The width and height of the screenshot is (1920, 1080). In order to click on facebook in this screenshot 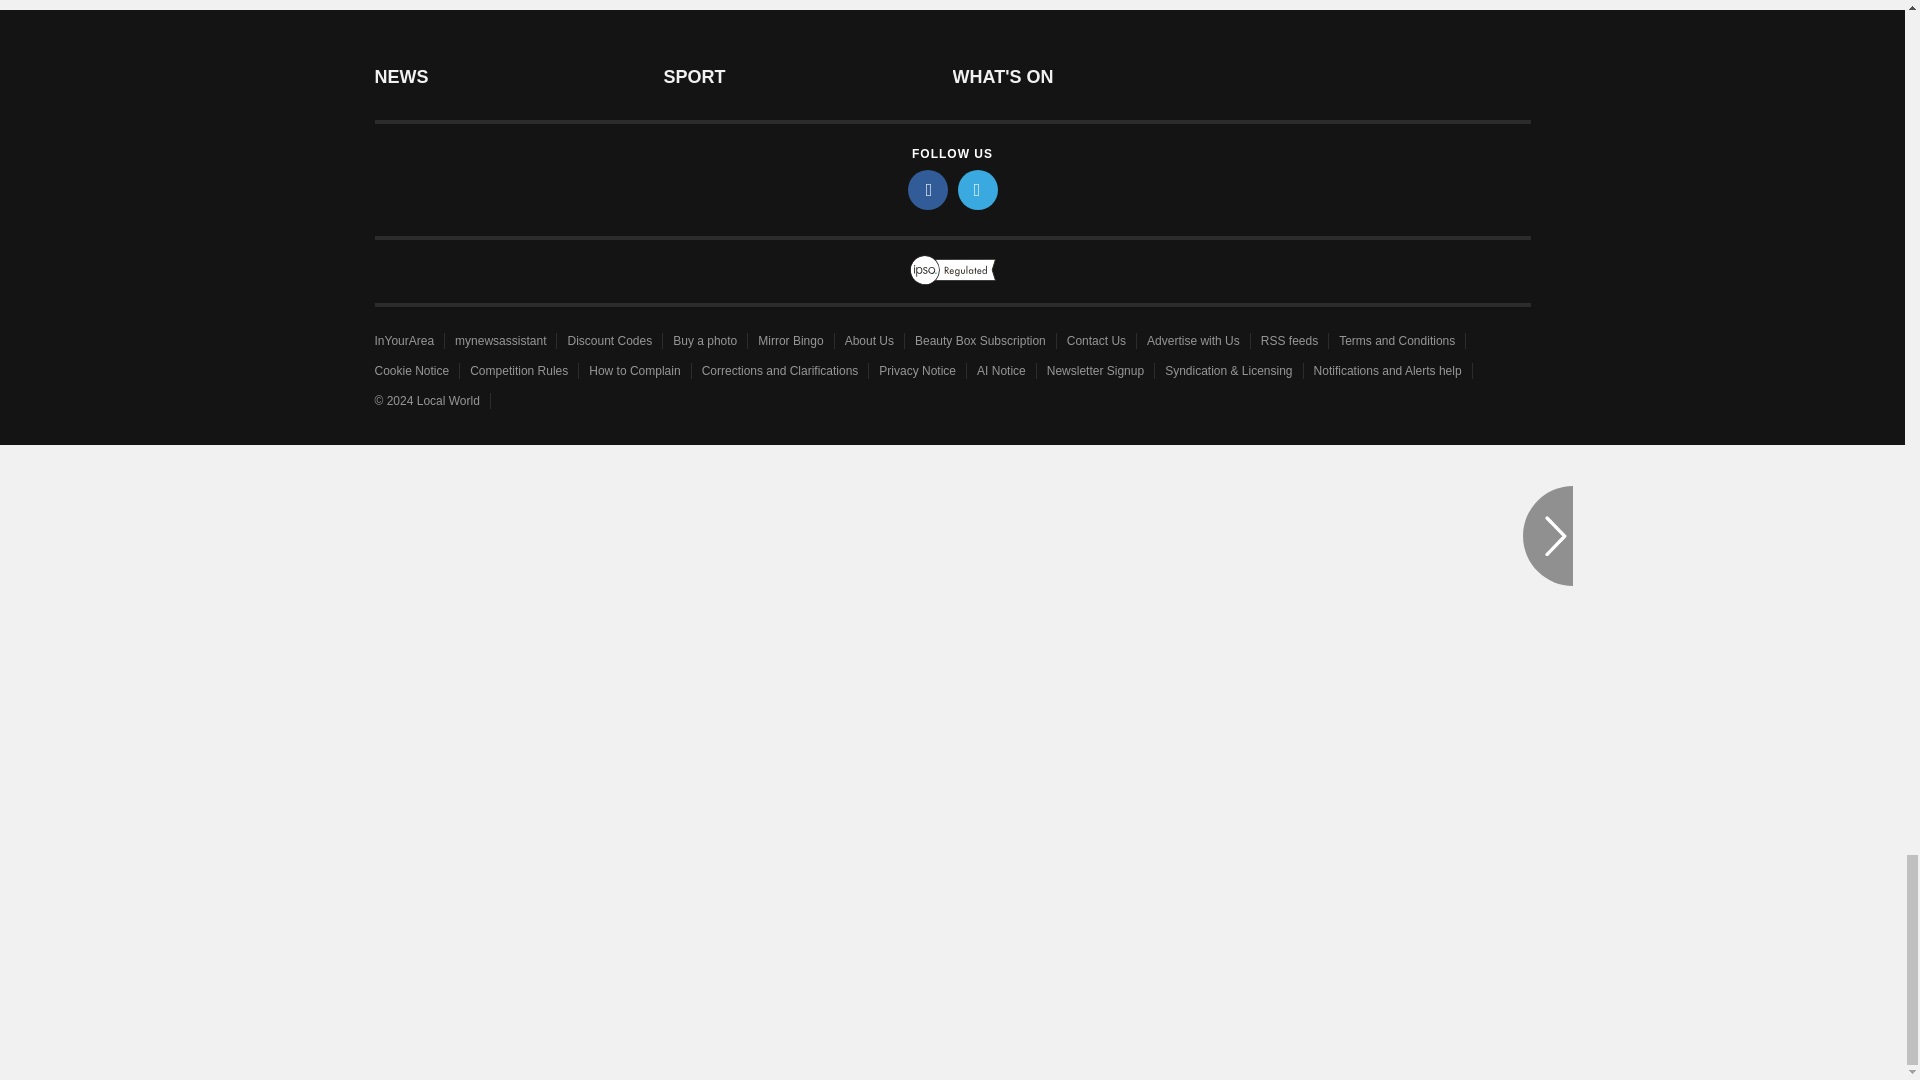, I will do `click(928, 189)`.